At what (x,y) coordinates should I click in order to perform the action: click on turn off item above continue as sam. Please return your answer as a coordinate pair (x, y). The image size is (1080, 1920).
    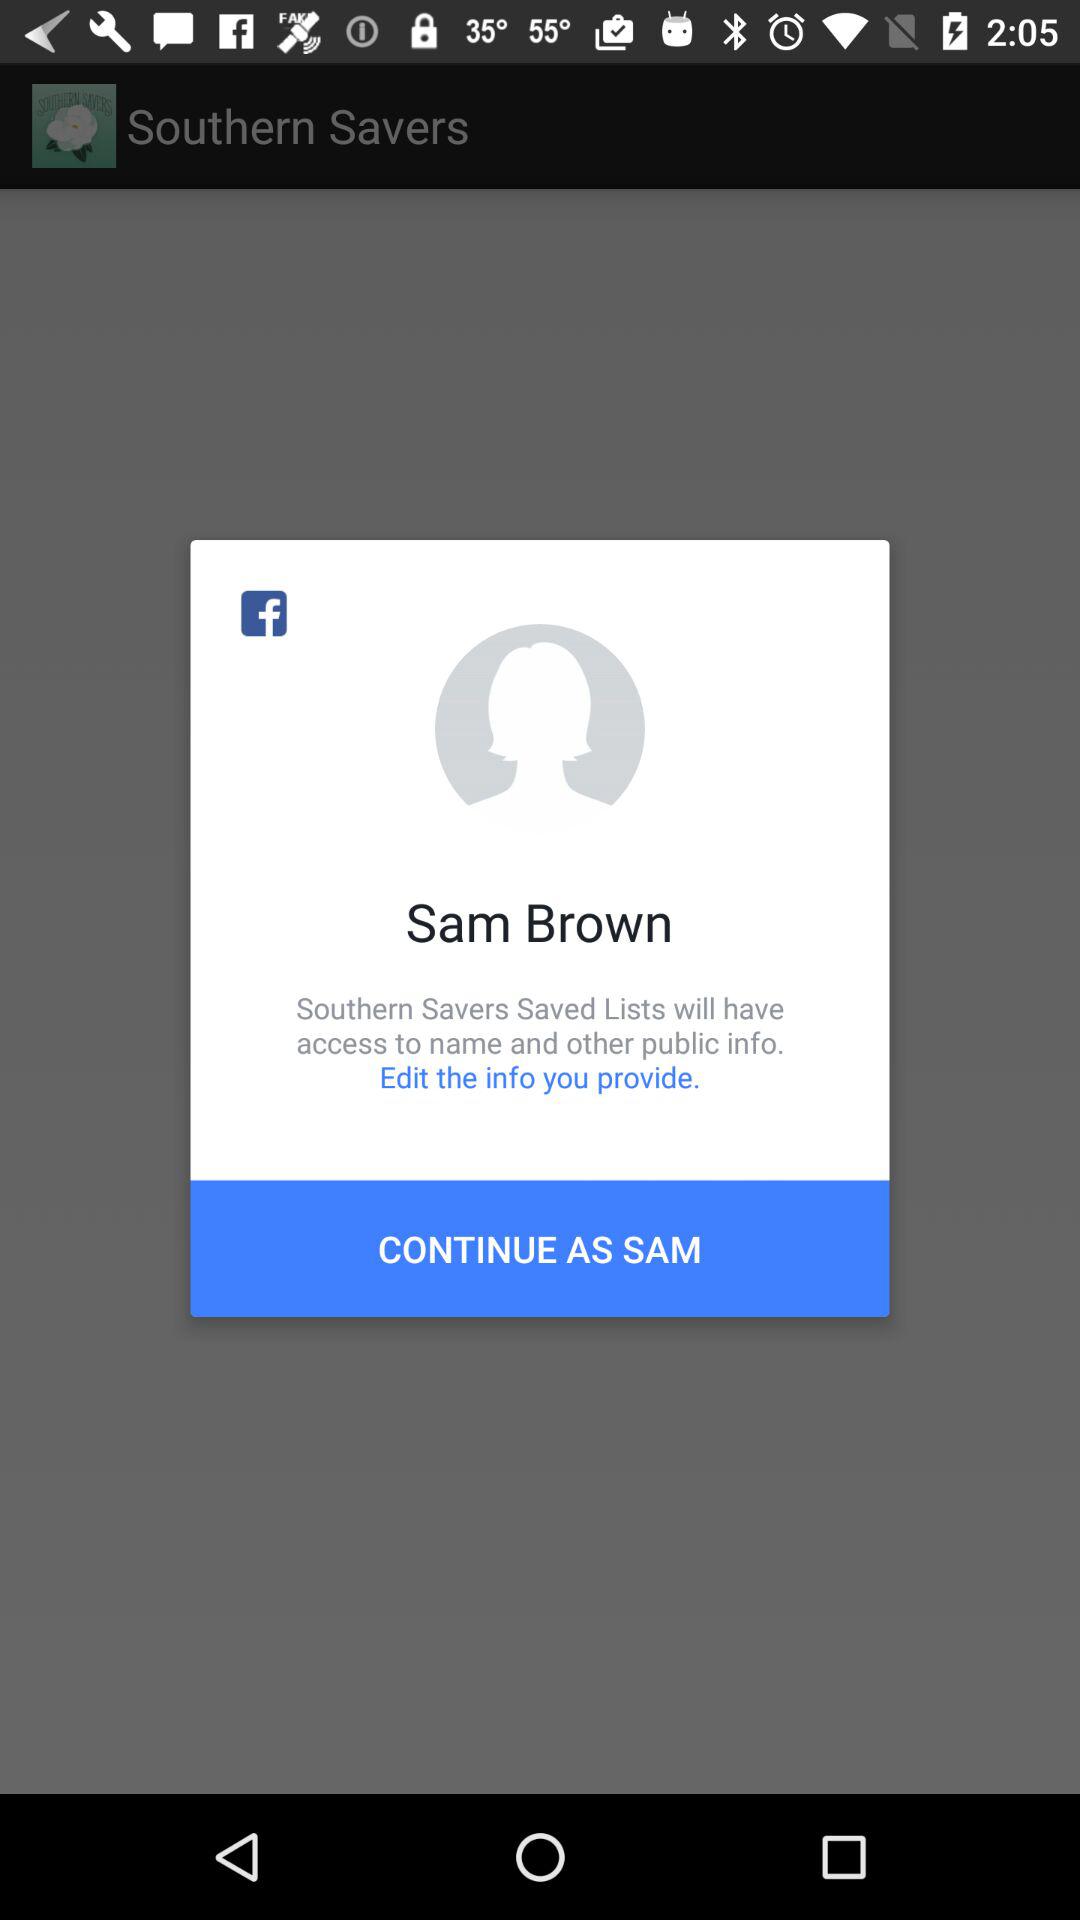
    Looking at the image, I should click on (540, 1042).